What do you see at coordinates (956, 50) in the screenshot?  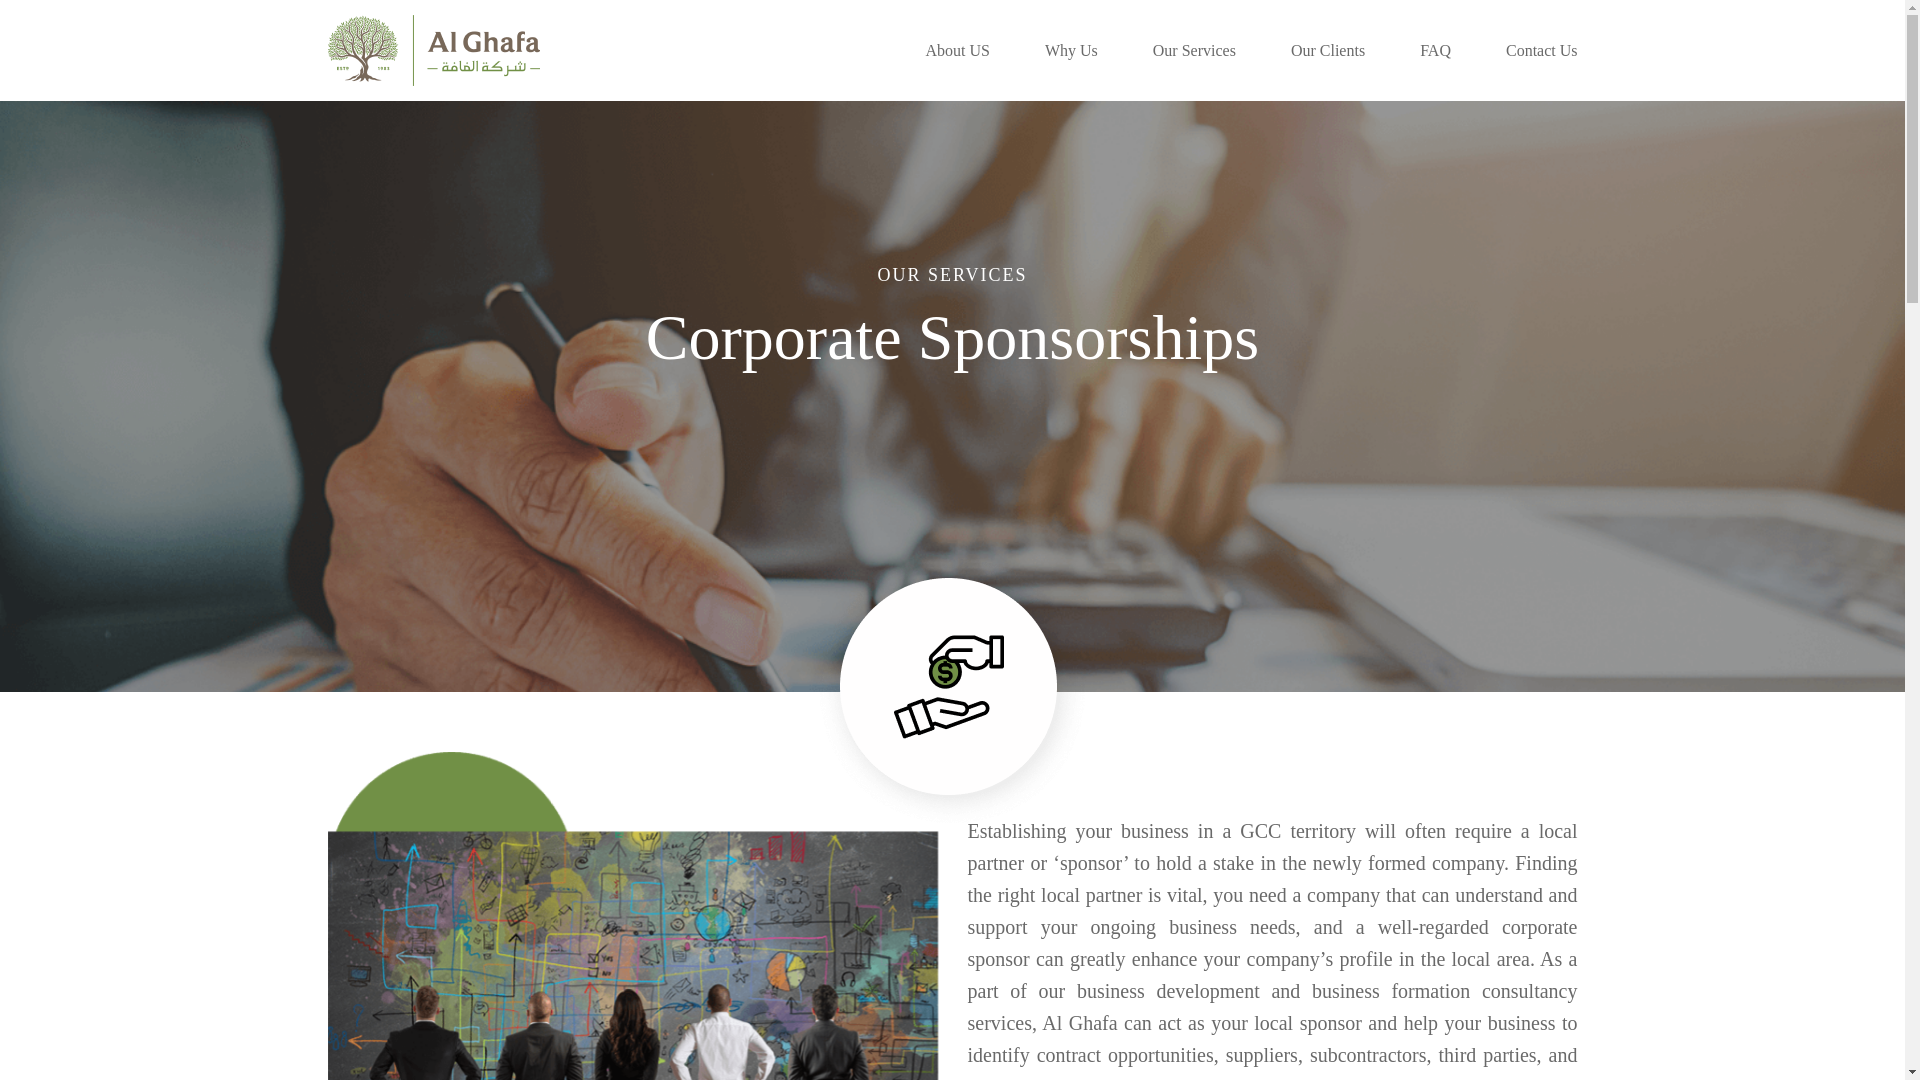 I see `About US` at bounding box center [956, 50].